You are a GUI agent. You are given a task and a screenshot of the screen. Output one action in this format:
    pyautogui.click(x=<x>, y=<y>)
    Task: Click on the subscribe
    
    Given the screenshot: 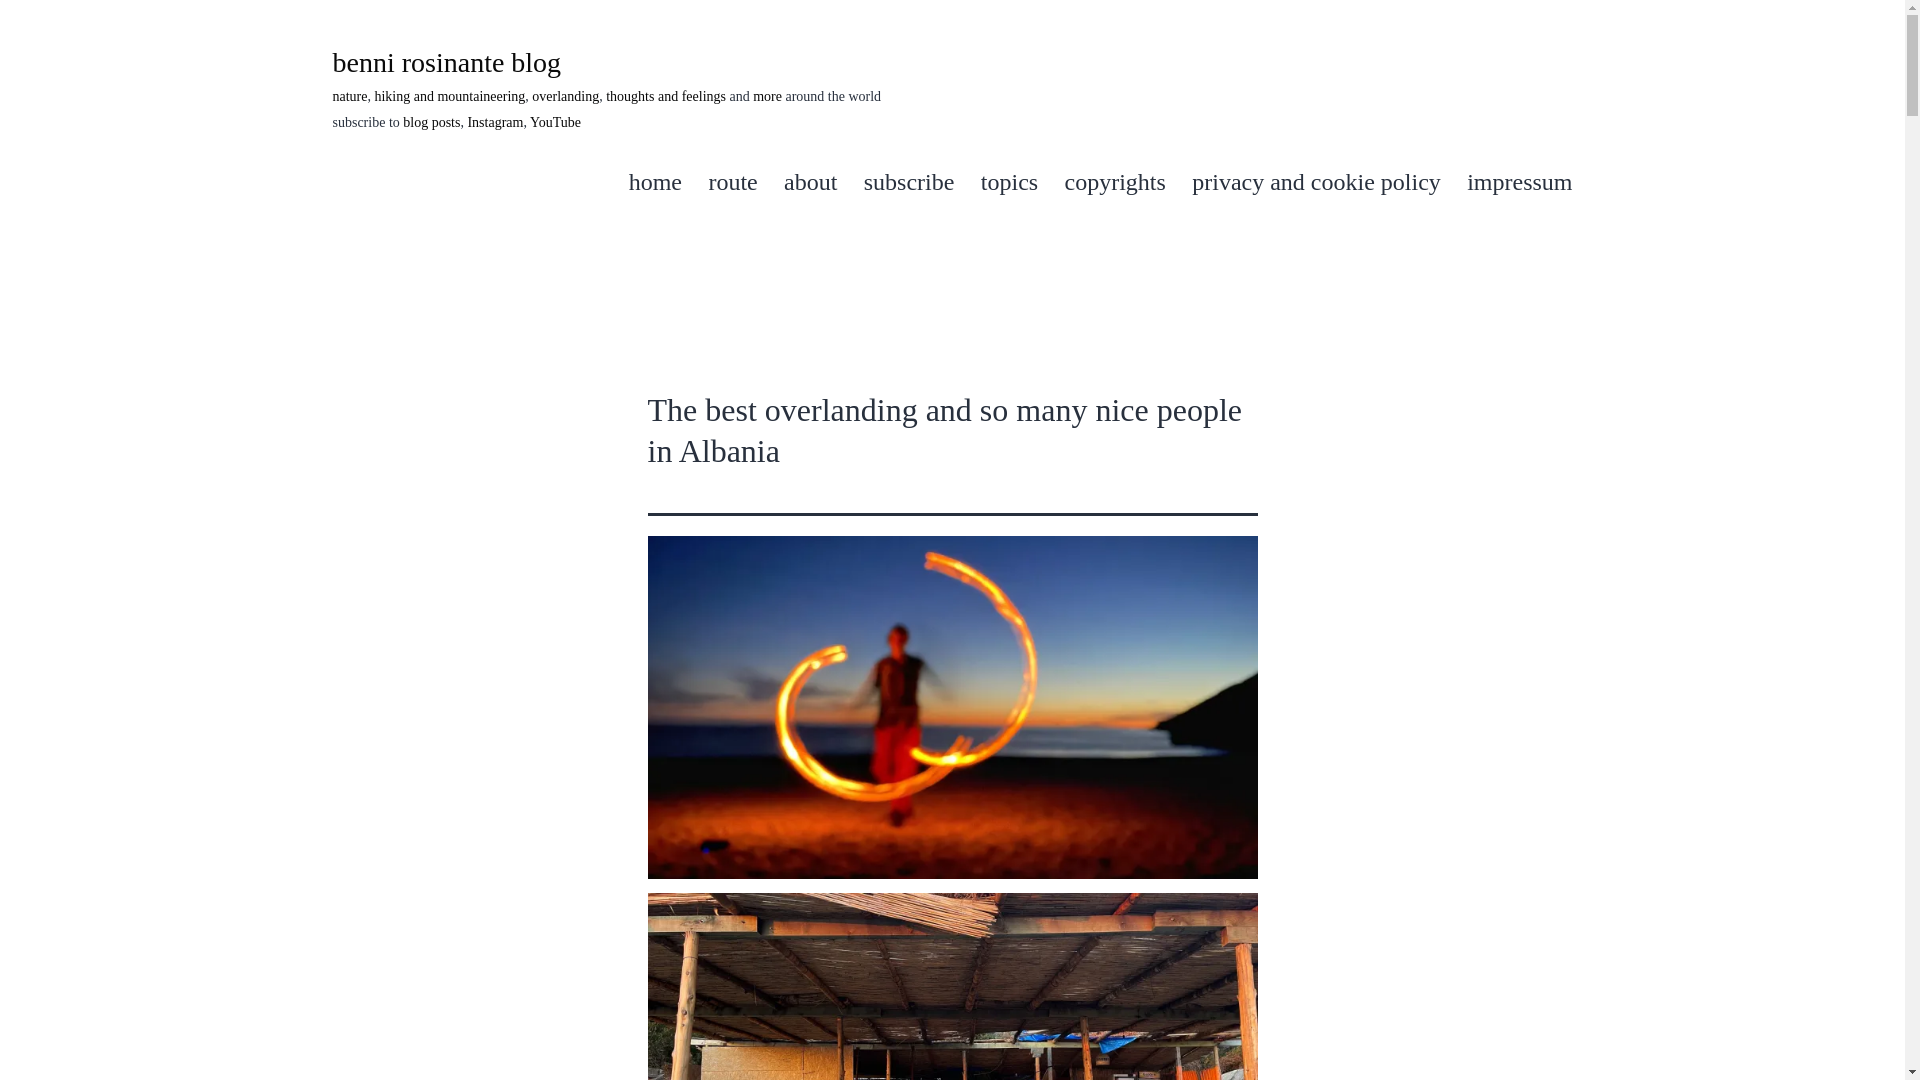 What is the action you would take?
    pyautogui.click(x=908, y=182)
    